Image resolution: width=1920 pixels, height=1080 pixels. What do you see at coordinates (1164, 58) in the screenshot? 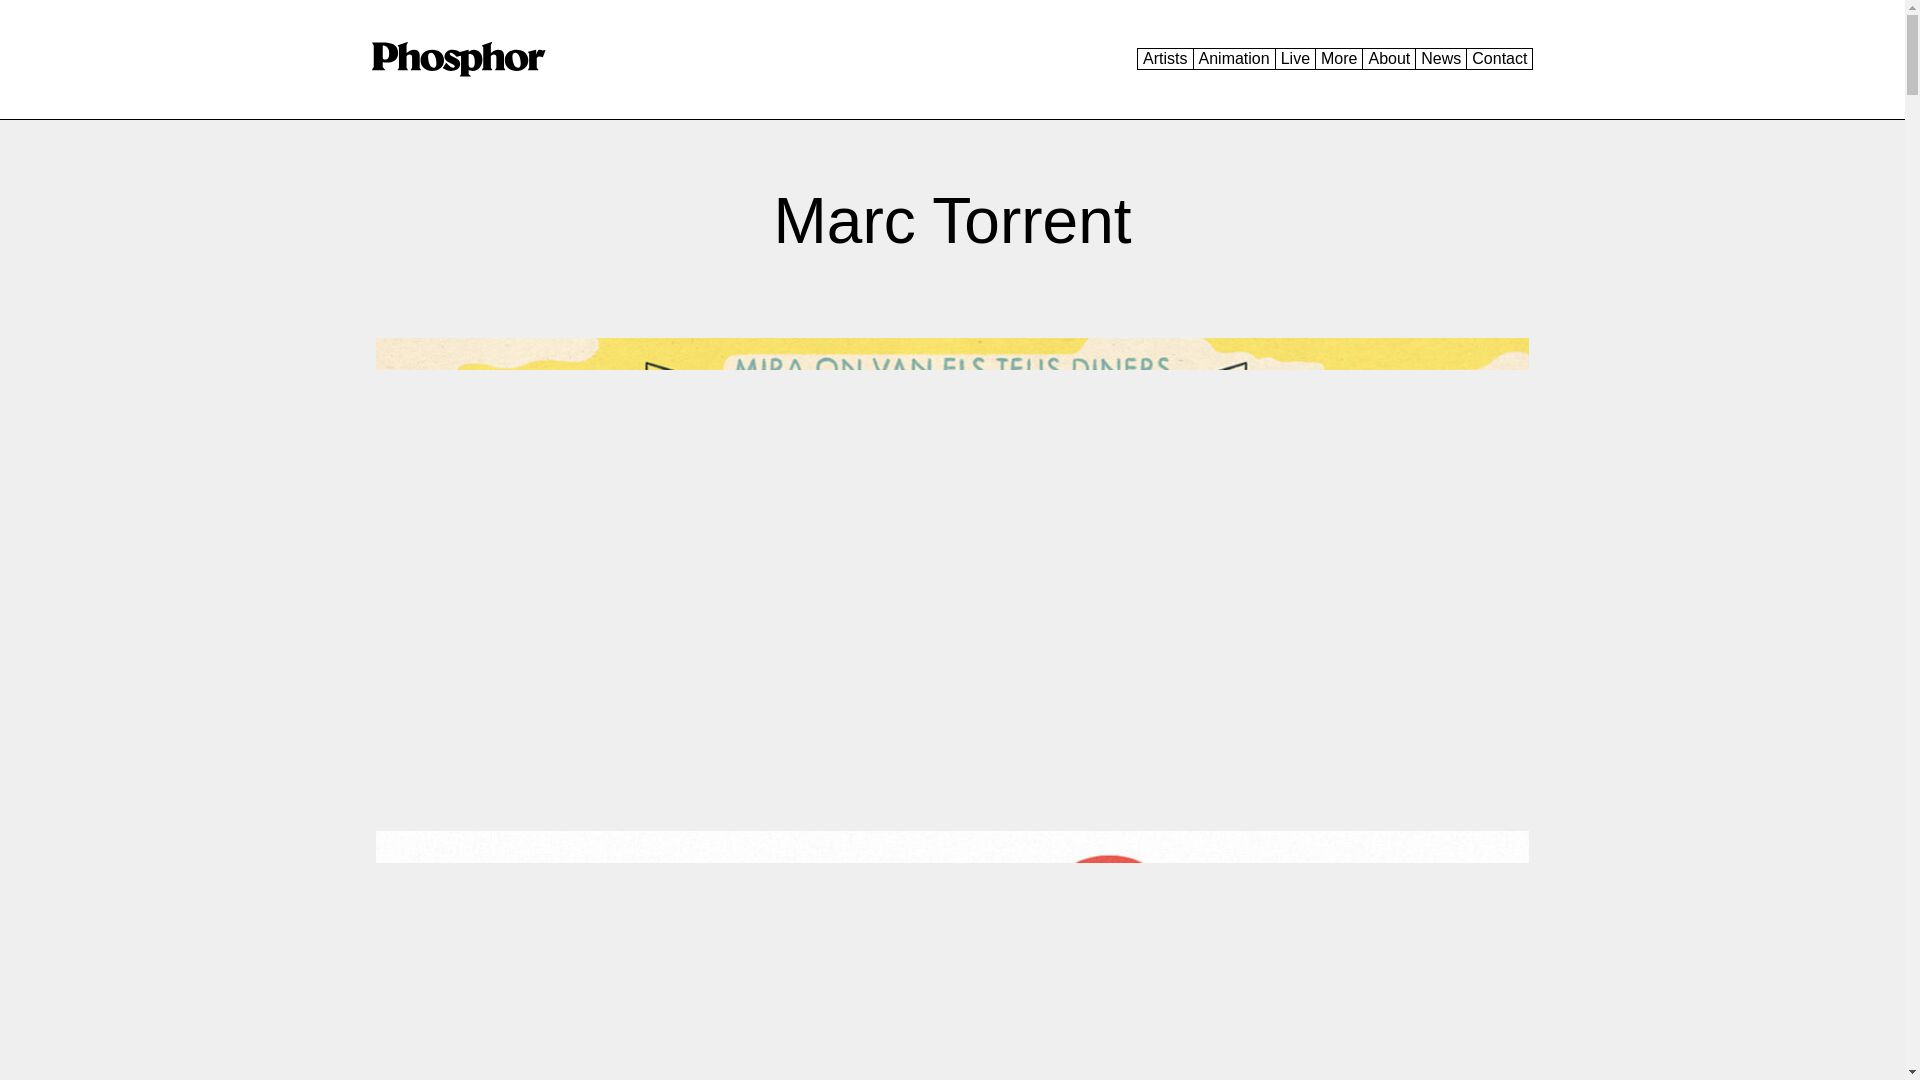
I see `Artists` at bounding box center [1164, 58].